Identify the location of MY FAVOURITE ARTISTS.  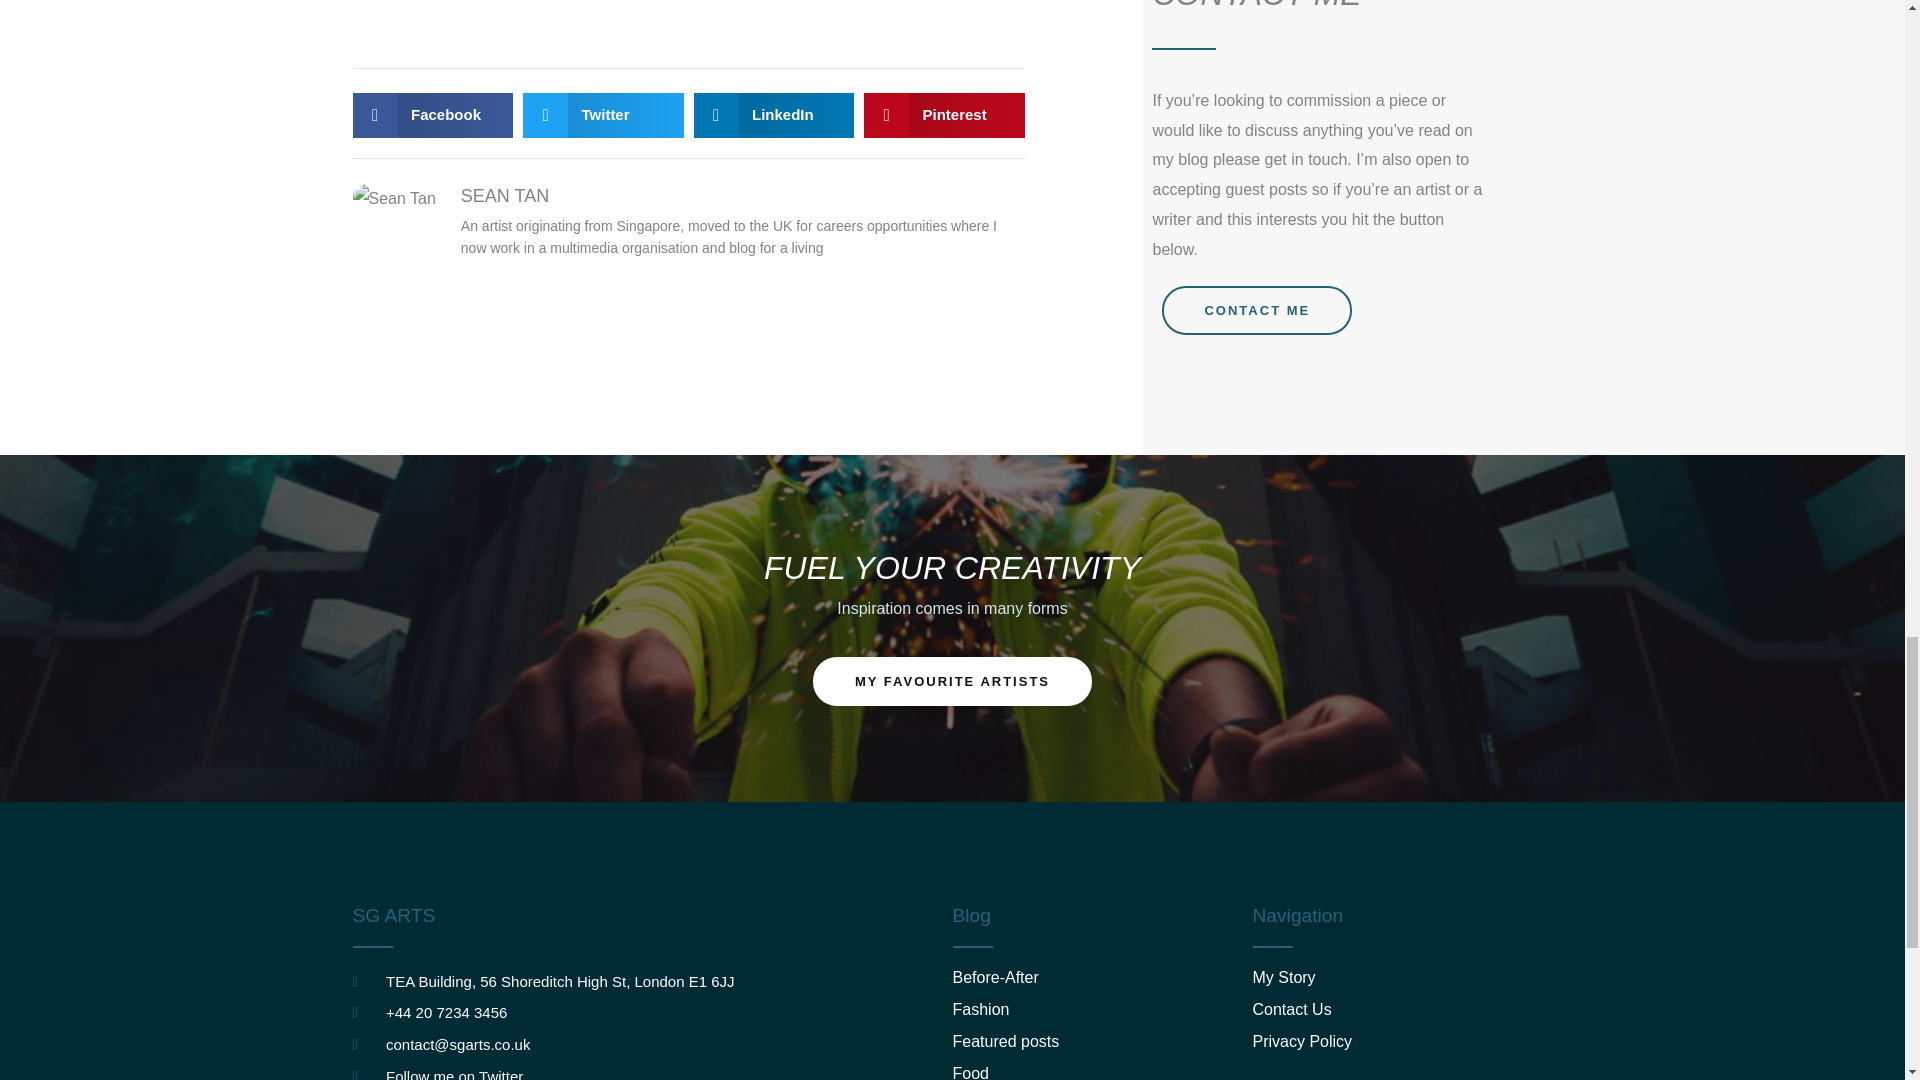
(952, 681).